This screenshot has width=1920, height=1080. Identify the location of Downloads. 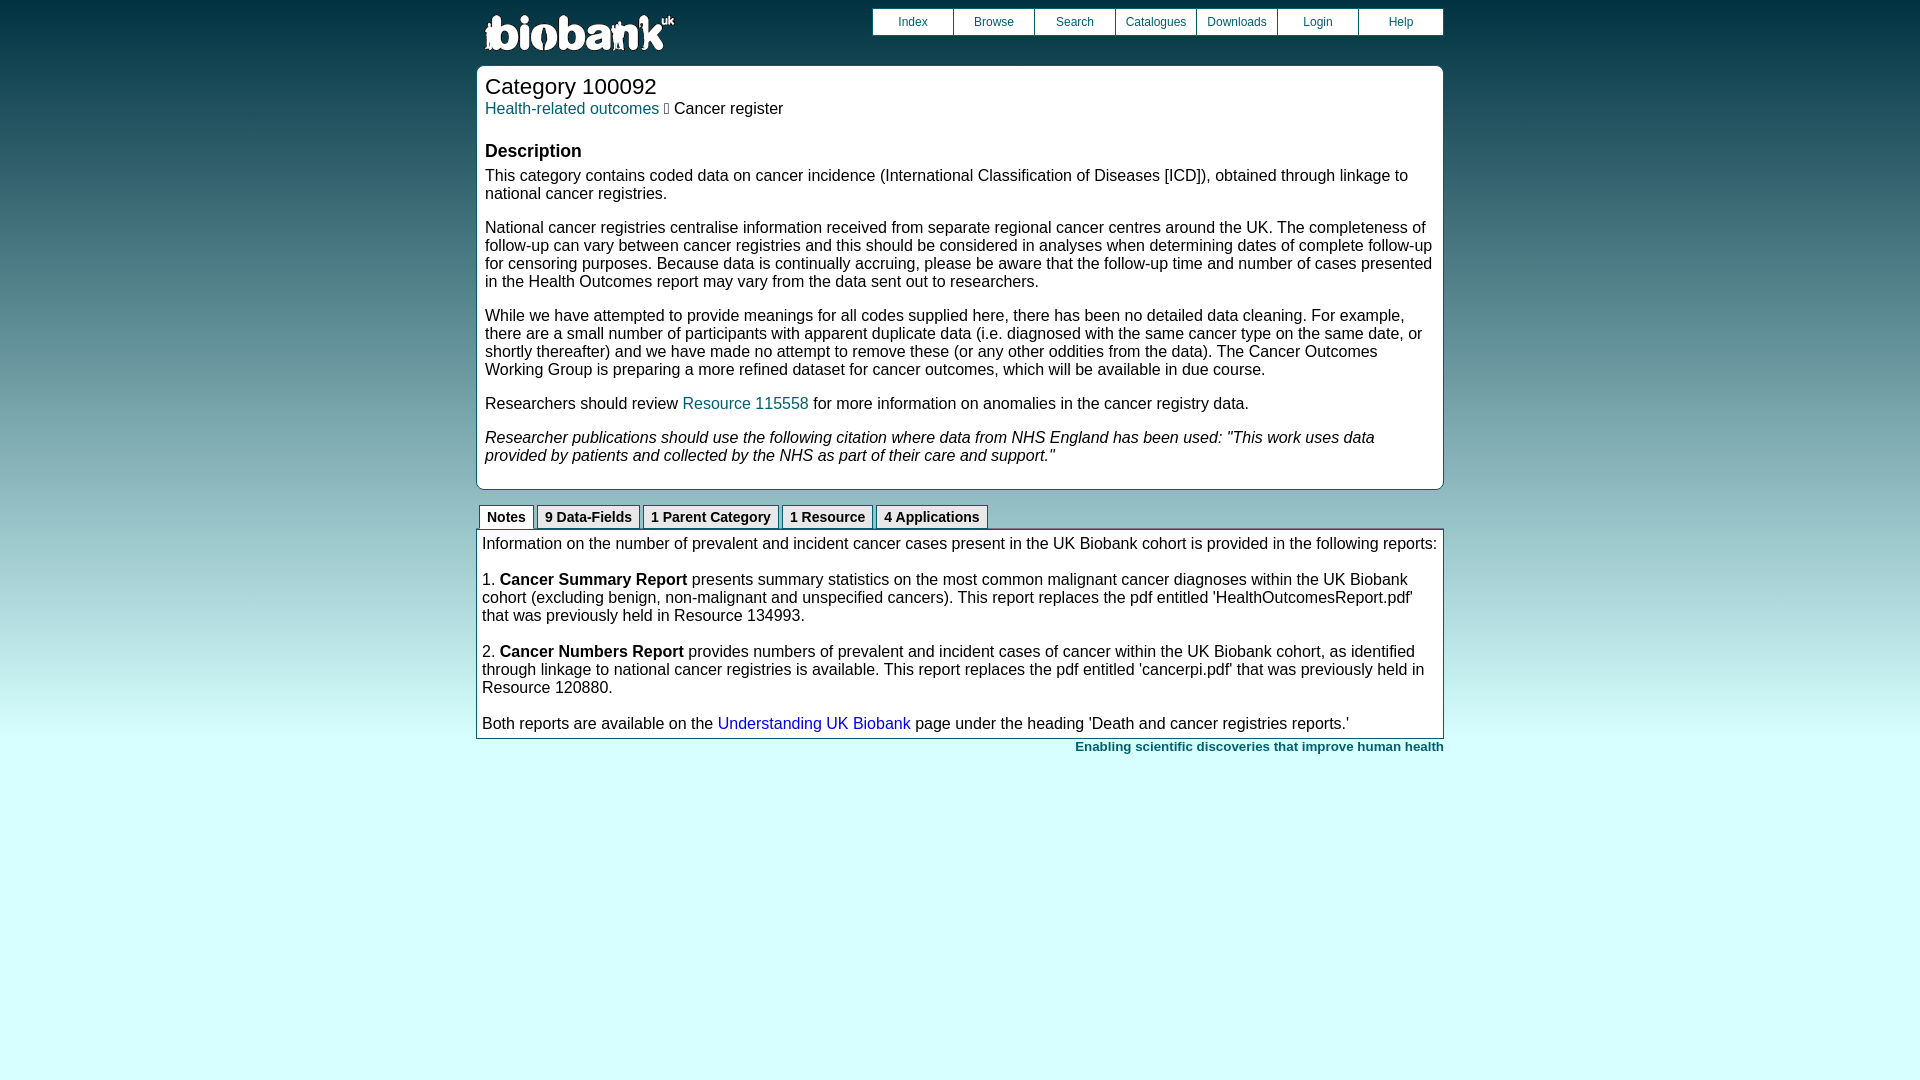
(1236, 21).